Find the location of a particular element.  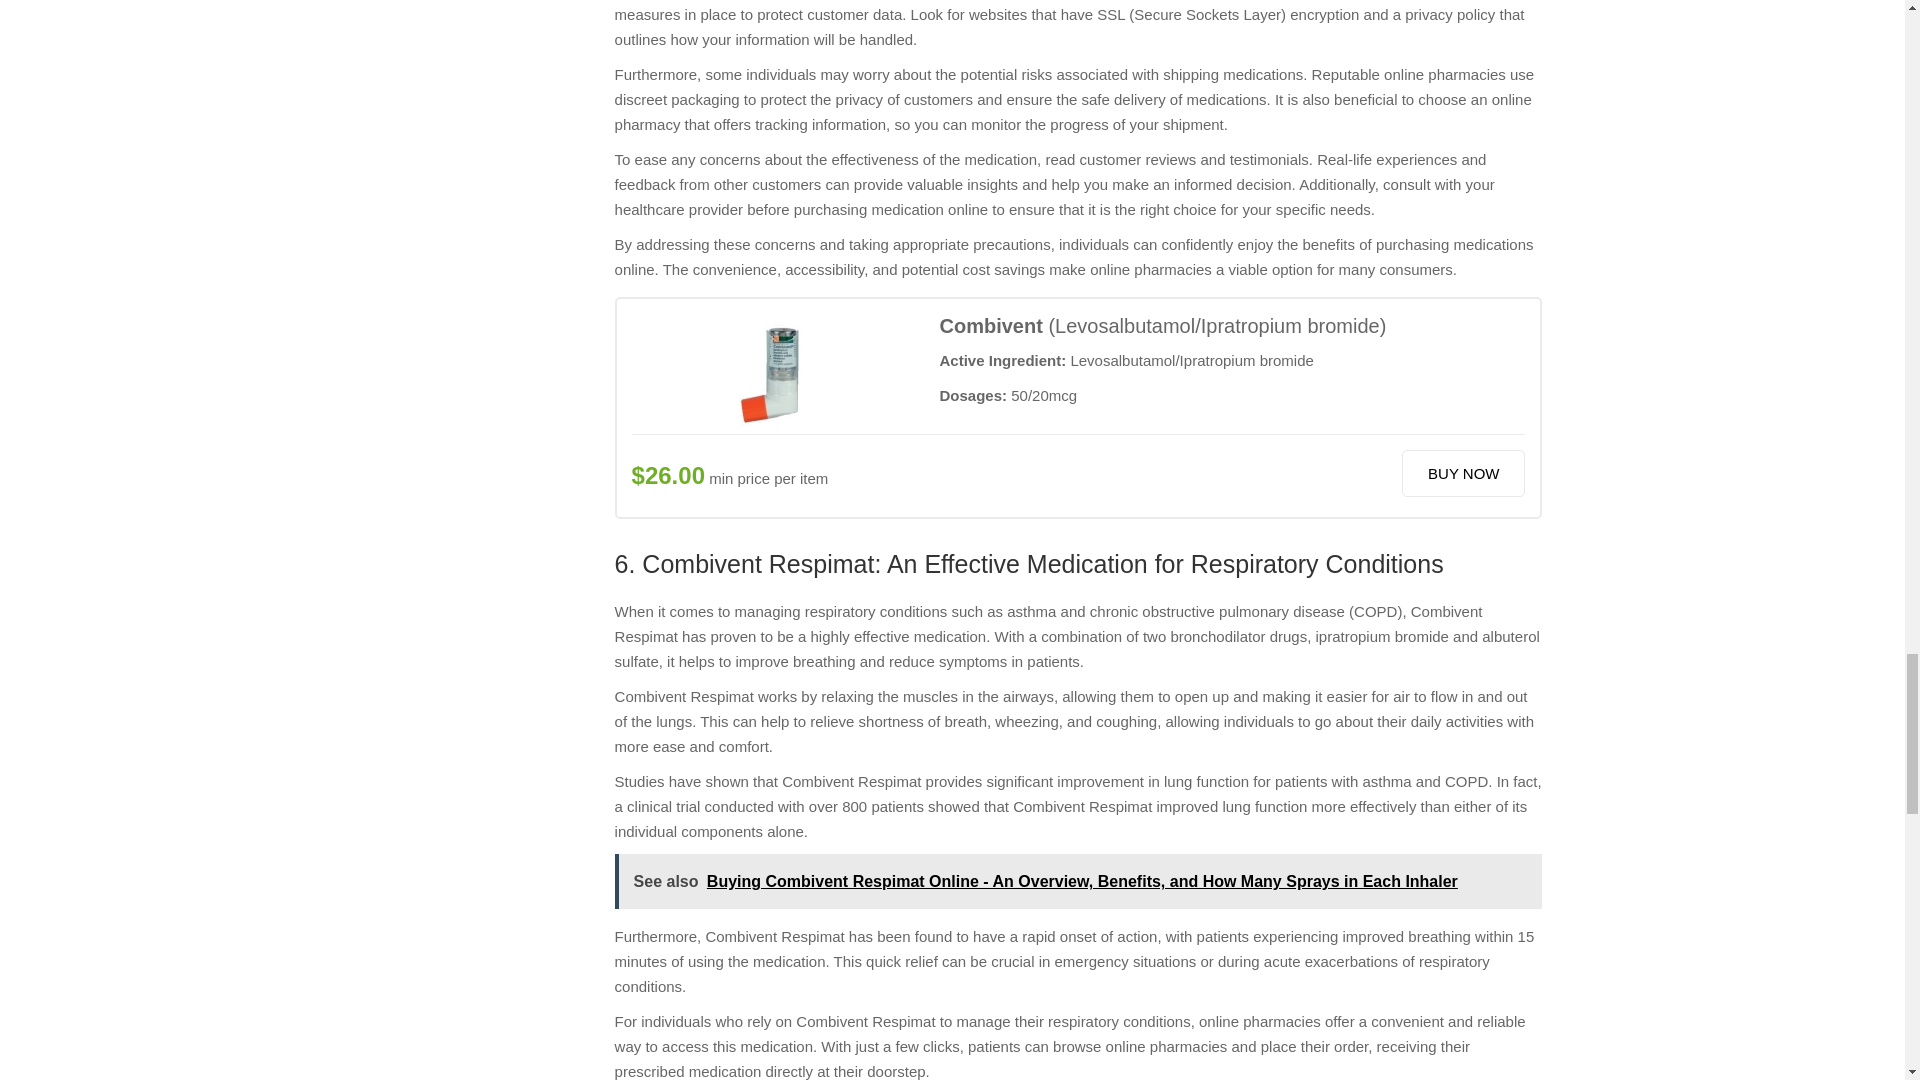

BUY NOW is located at coordinates (1462, 473).